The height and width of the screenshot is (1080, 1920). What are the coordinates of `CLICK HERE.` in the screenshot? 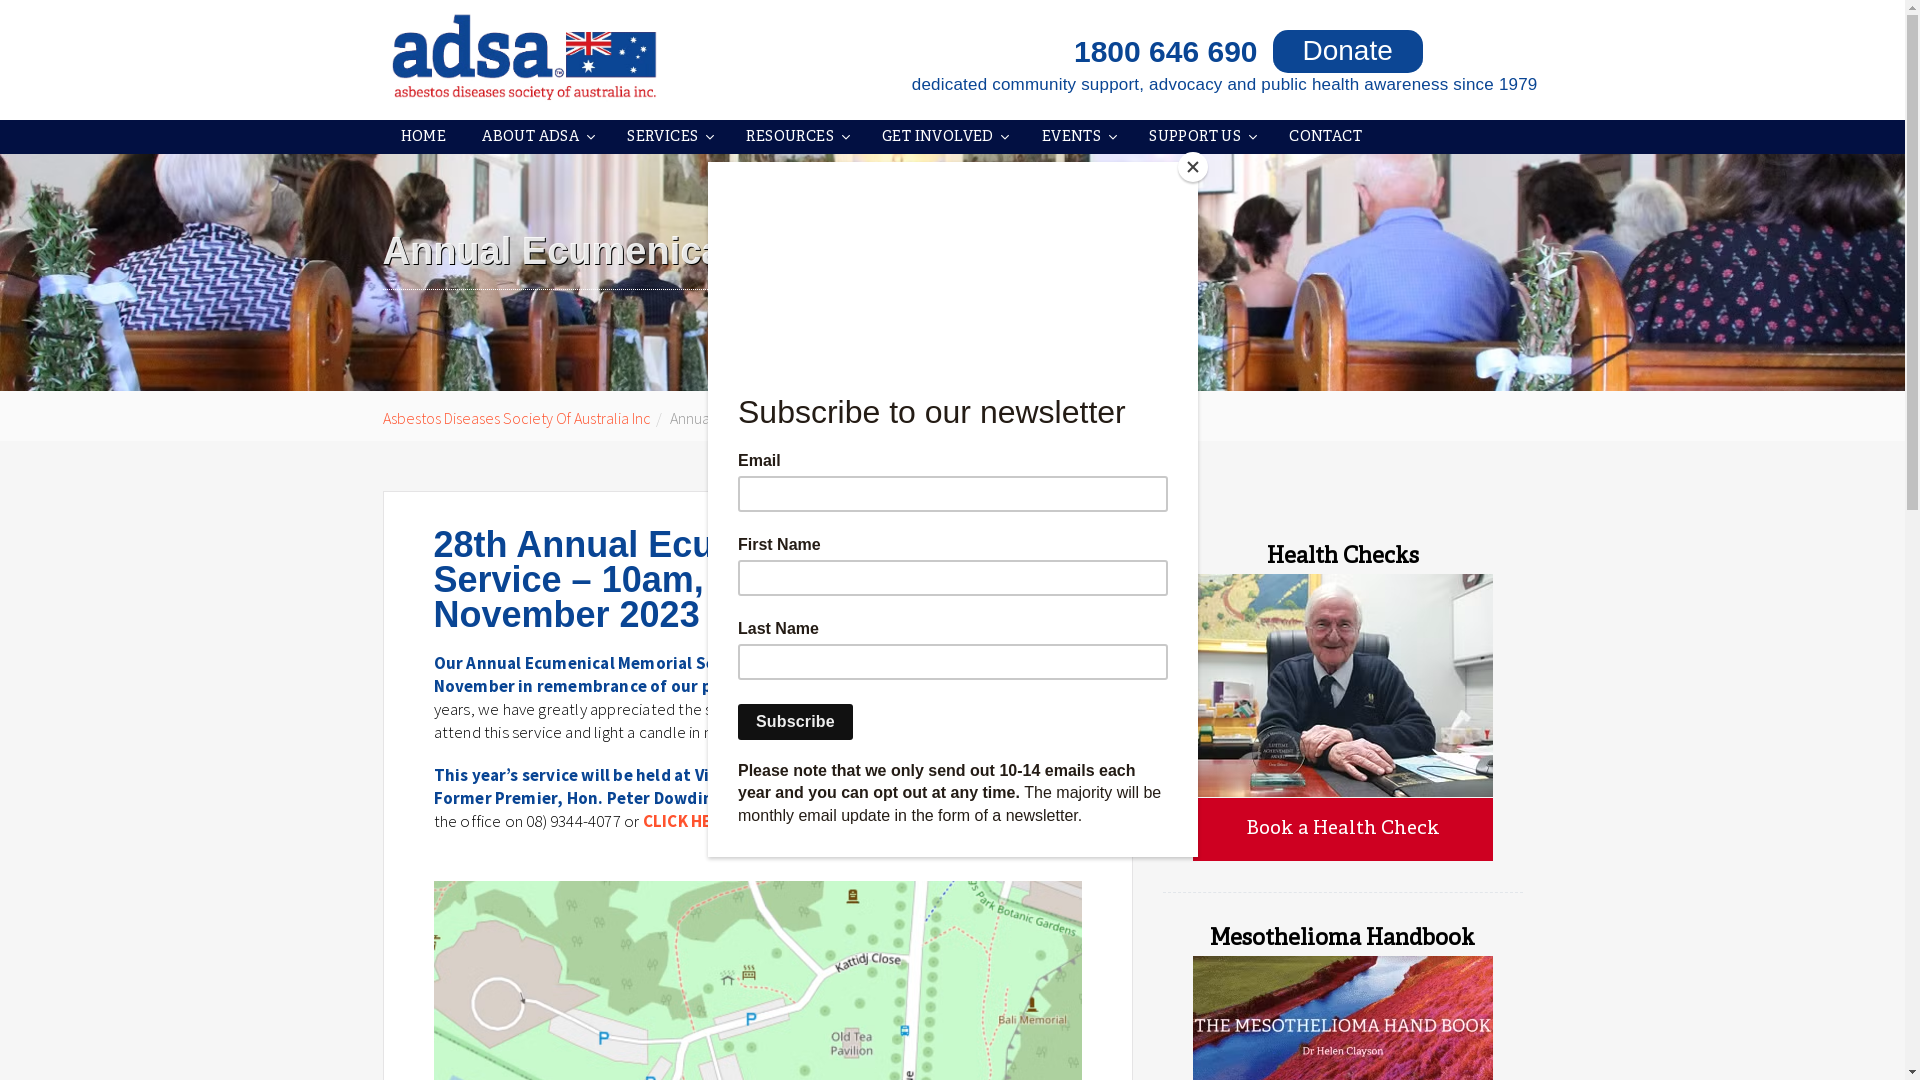 It's located at (690, 821).